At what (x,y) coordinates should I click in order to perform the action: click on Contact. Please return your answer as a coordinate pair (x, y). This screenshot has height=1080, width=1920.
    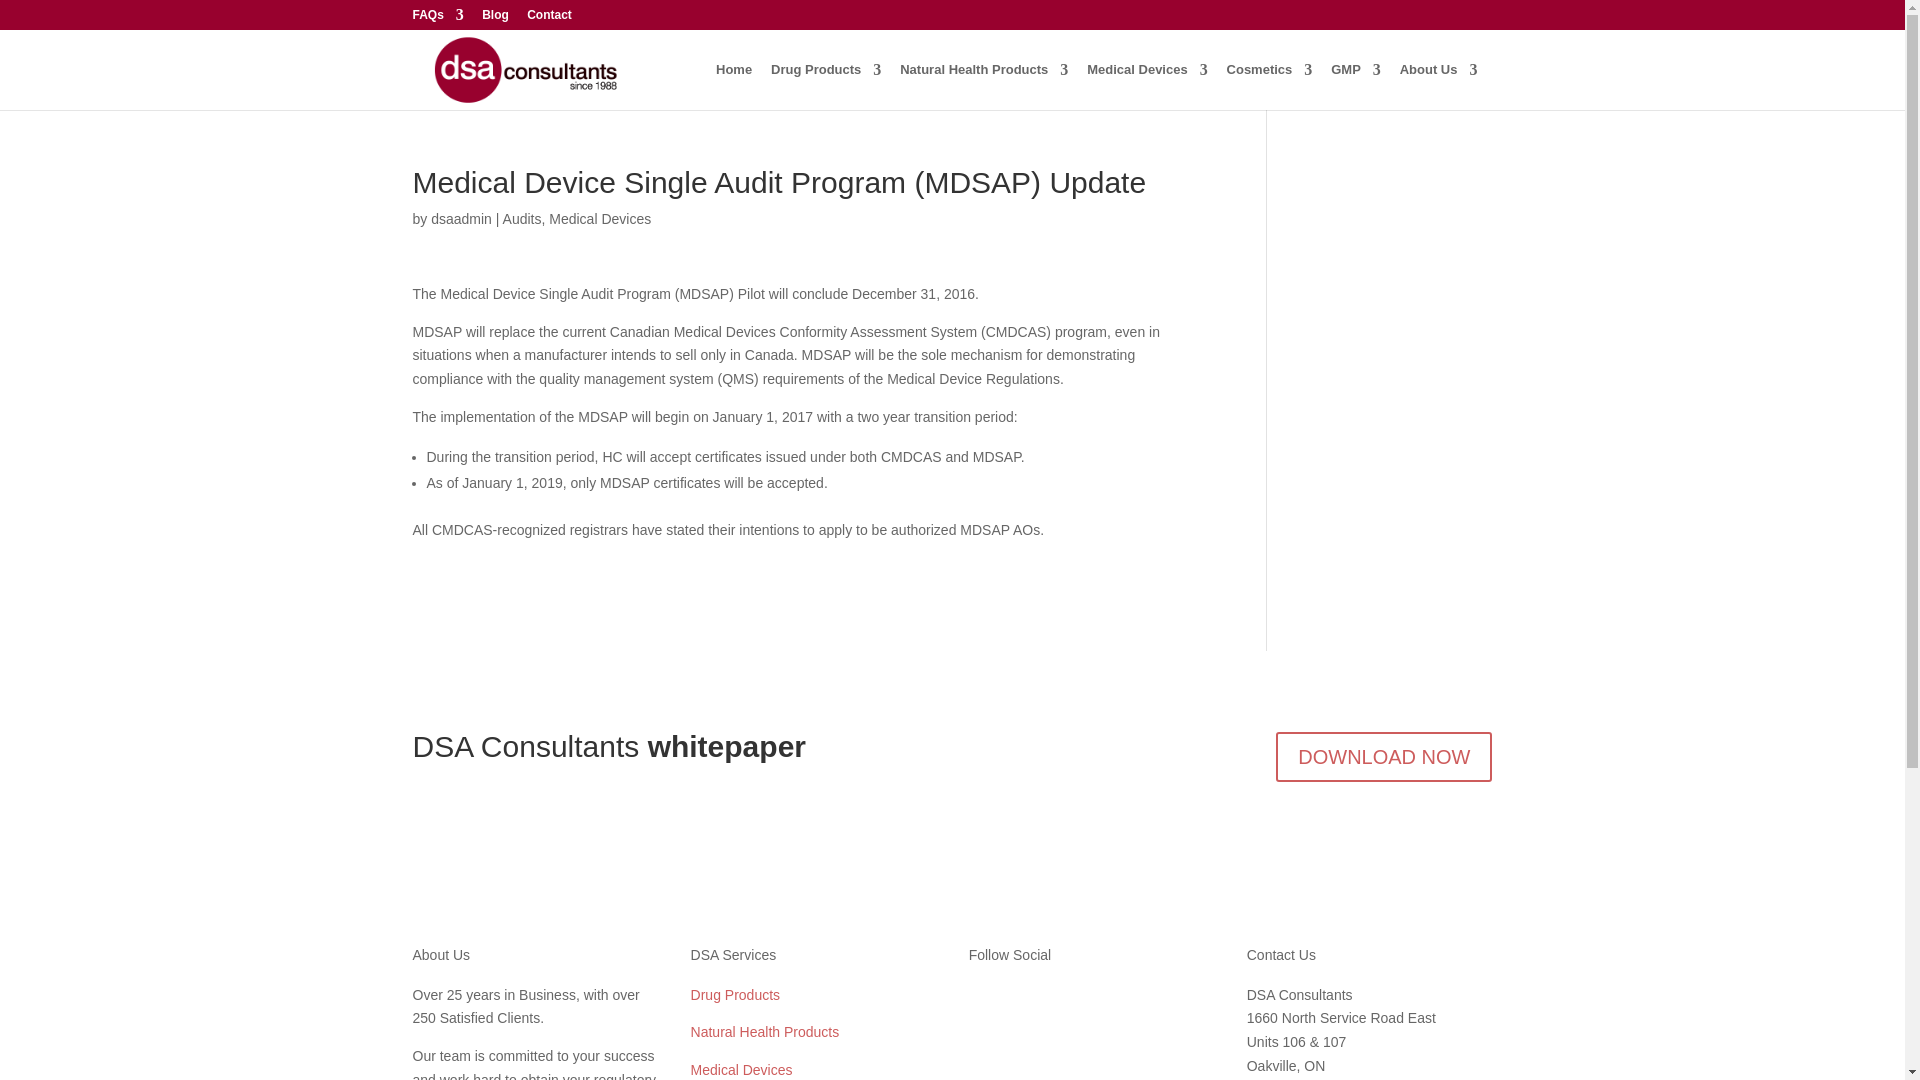
    Looking at the image, I should click on (549, 19).